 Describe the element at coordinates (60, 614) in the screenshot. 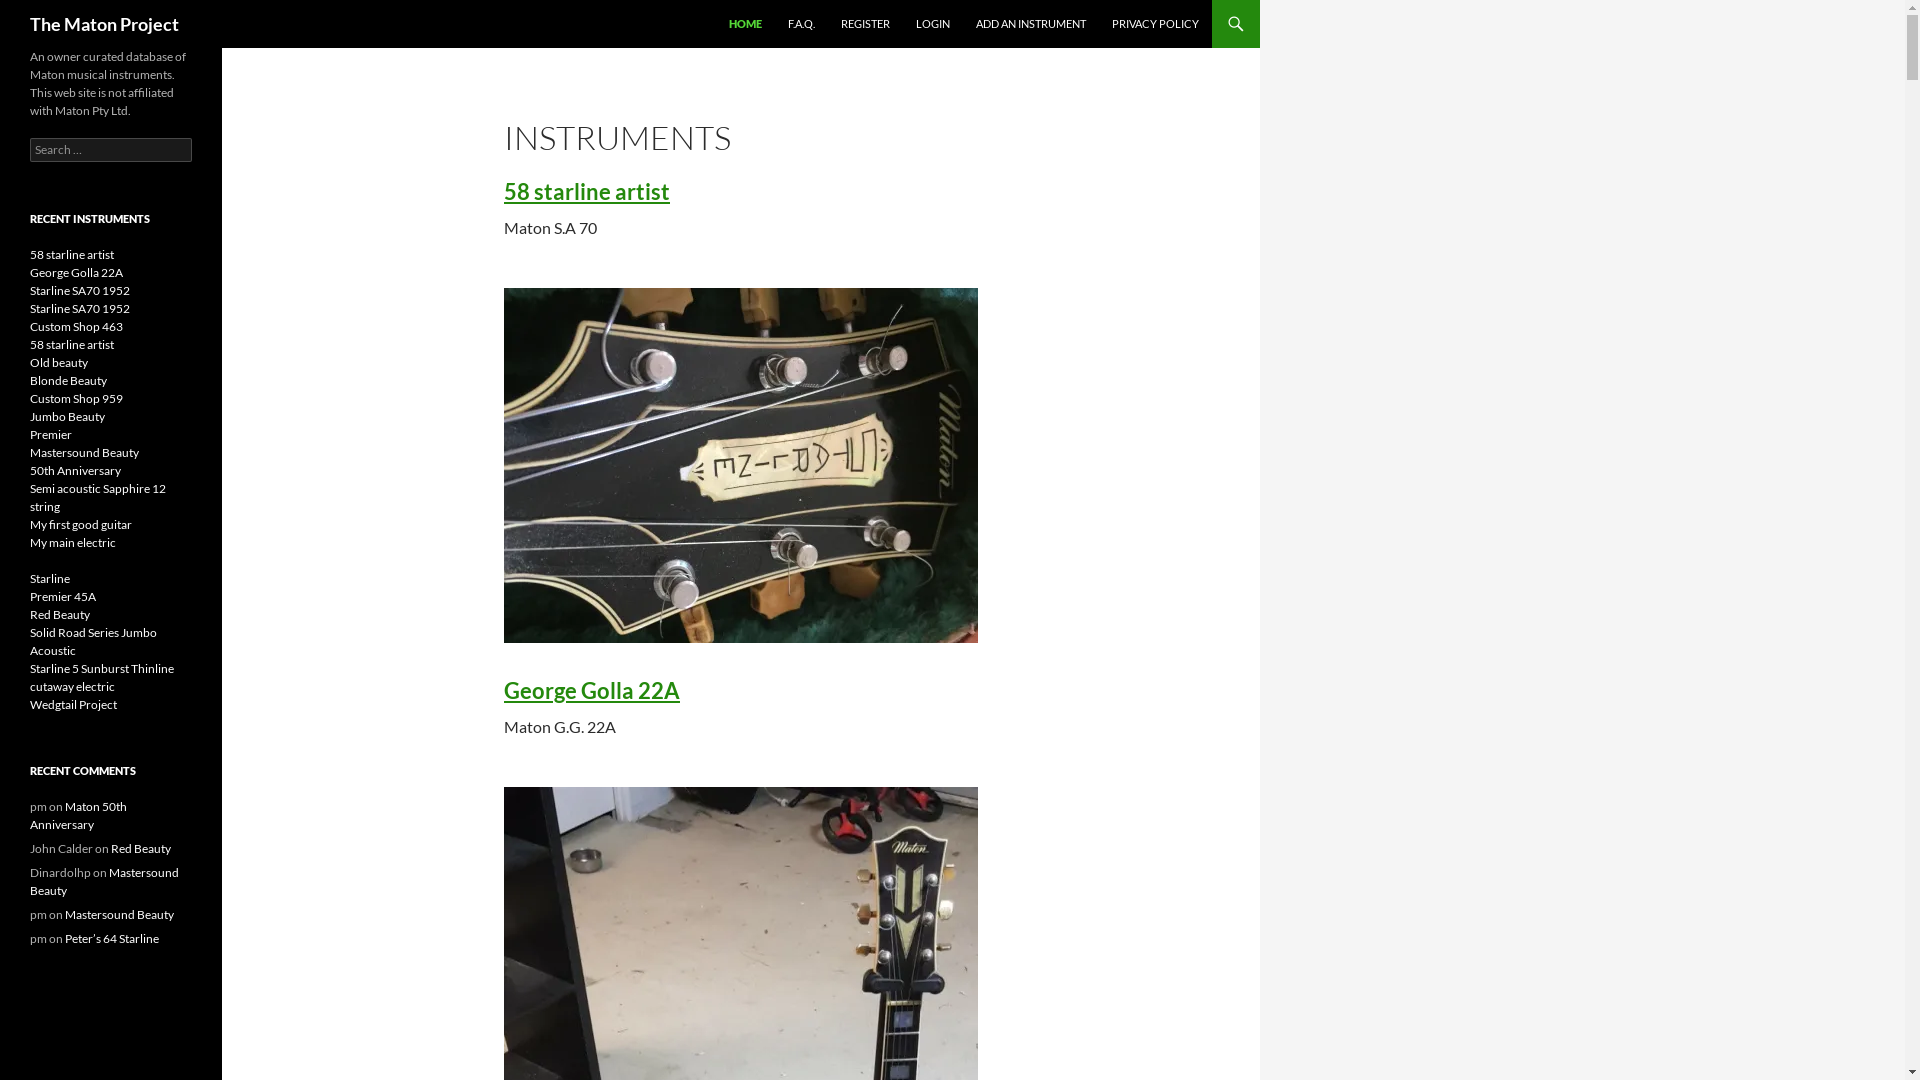

I see `Red Beauty` at that location.